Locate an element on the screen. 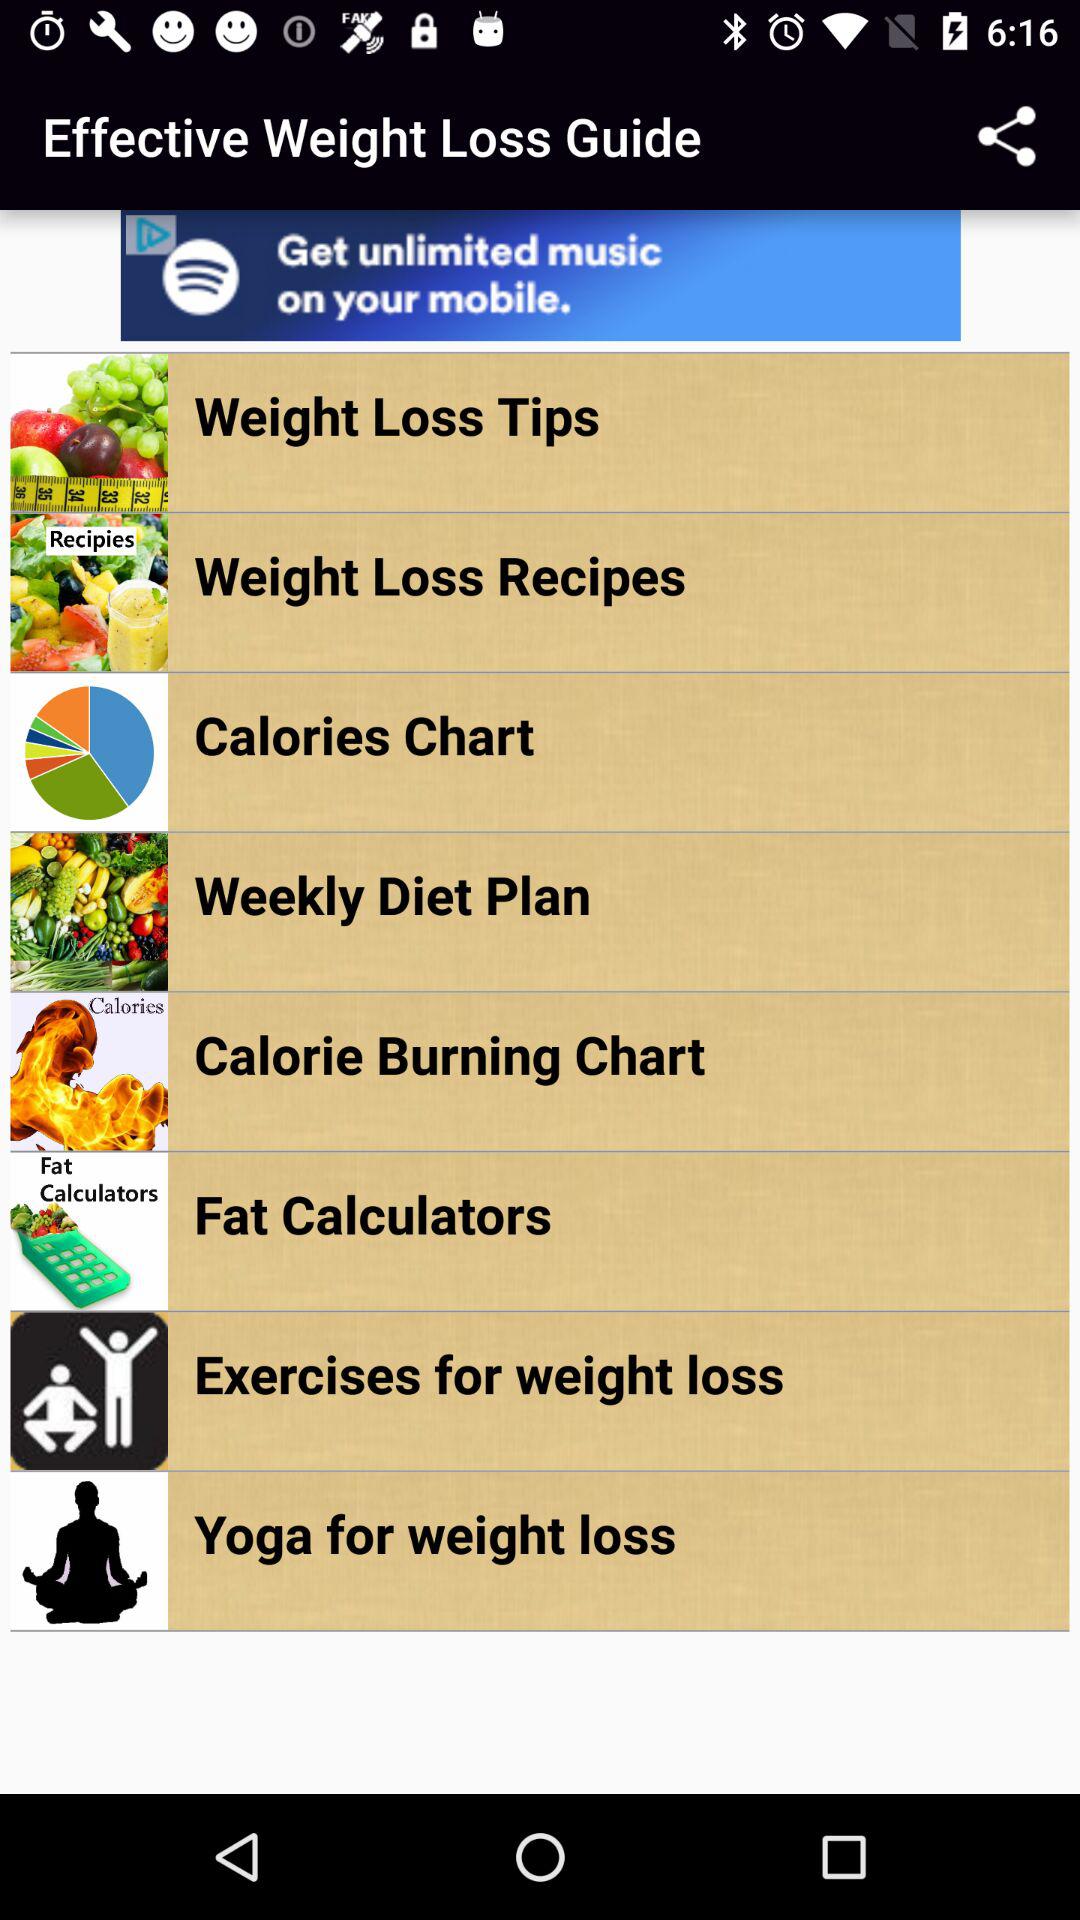  click on the image beside yoga for weight loss is located at coordinates (89, 1551).